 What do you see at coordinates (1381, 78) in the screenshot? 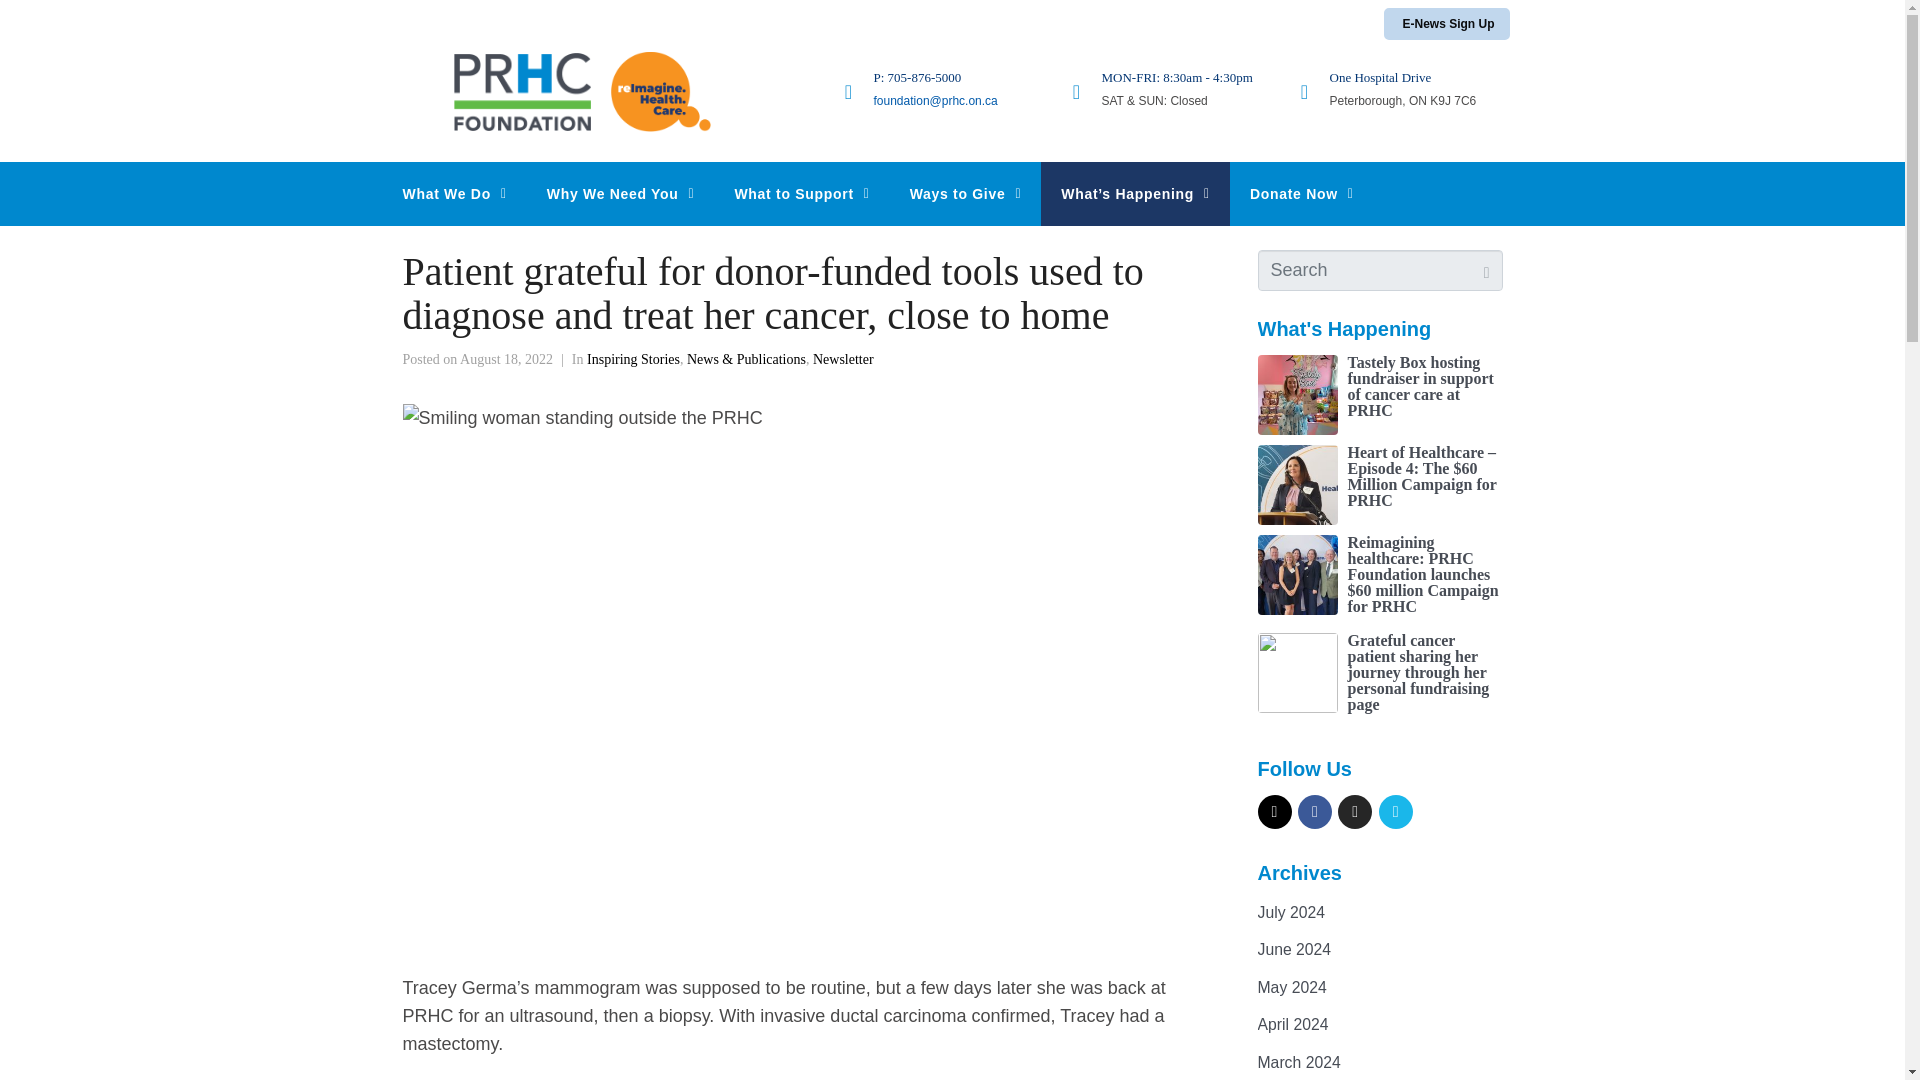
I see `One Hospital Drive` at bounding box center [1381, 78].